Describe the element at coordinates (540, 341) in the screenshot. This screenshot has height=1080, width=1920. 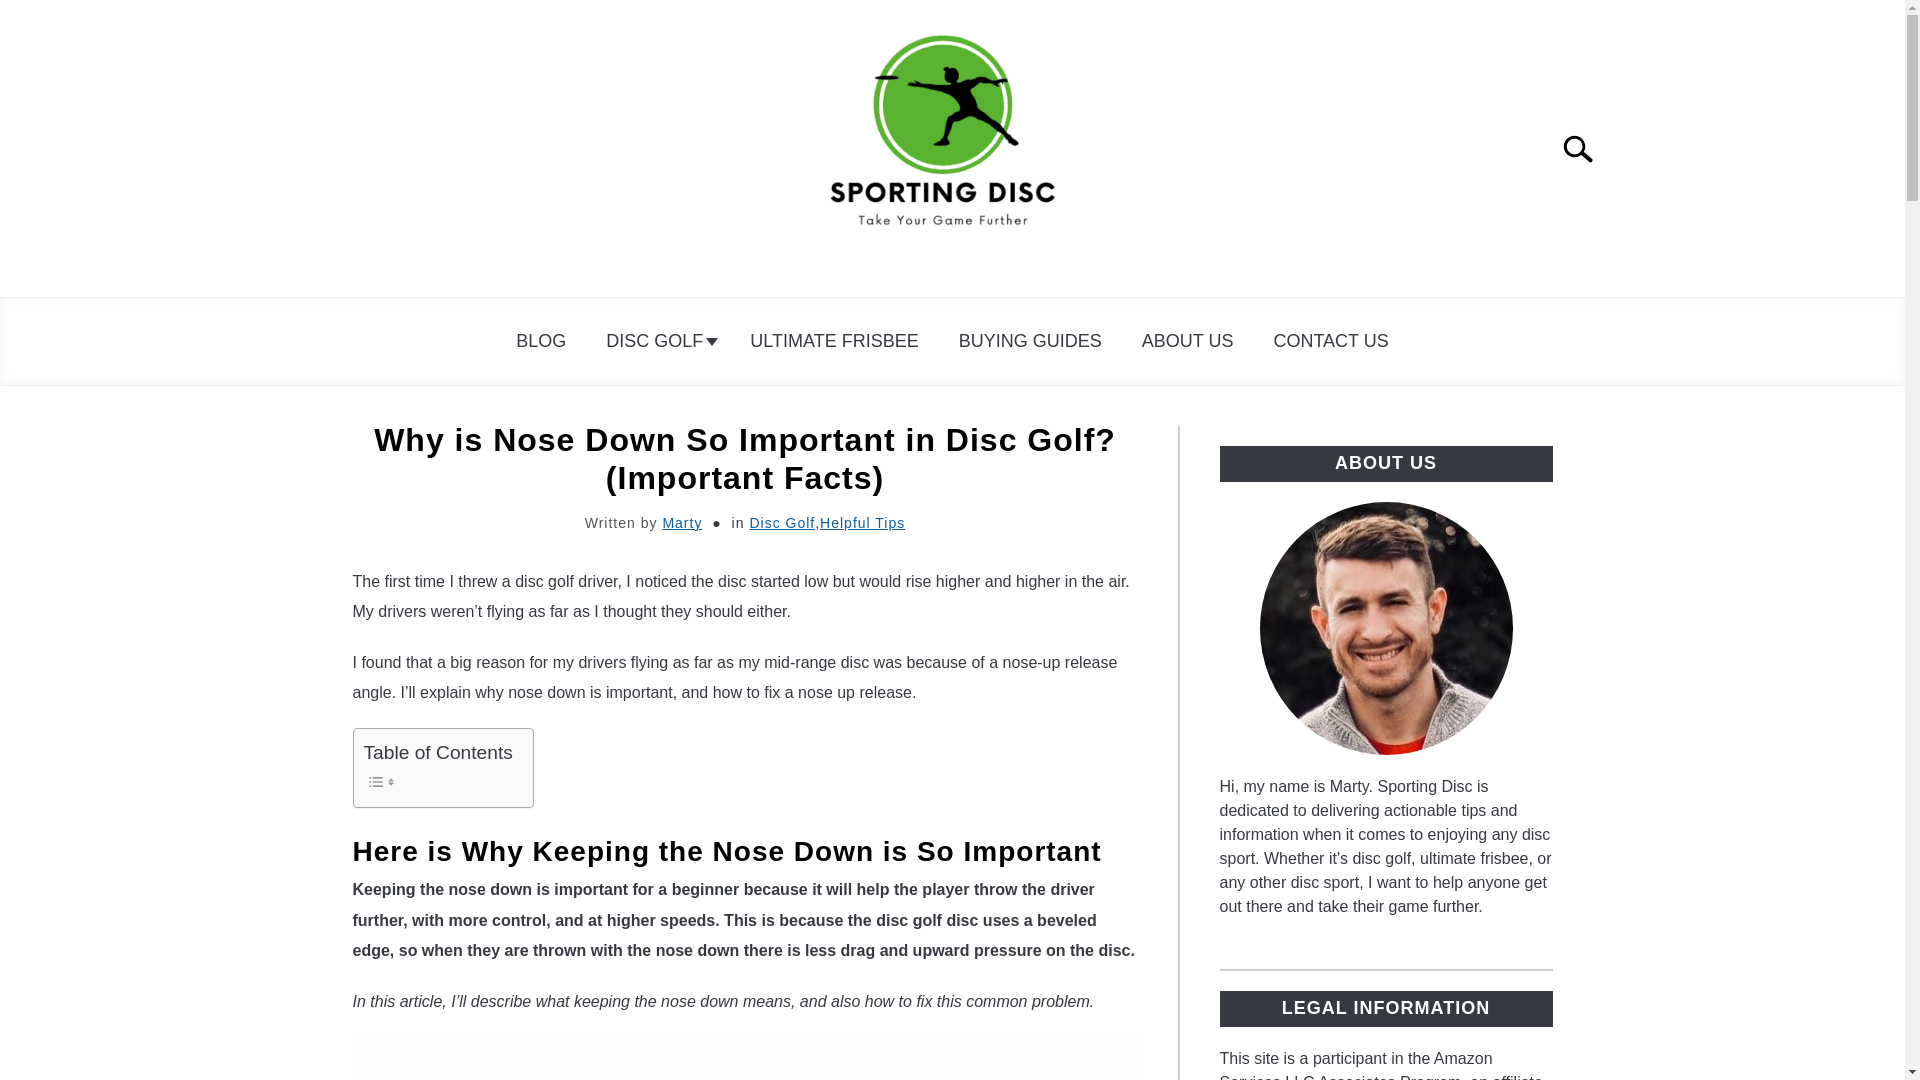
I see `BLOG` at that location.